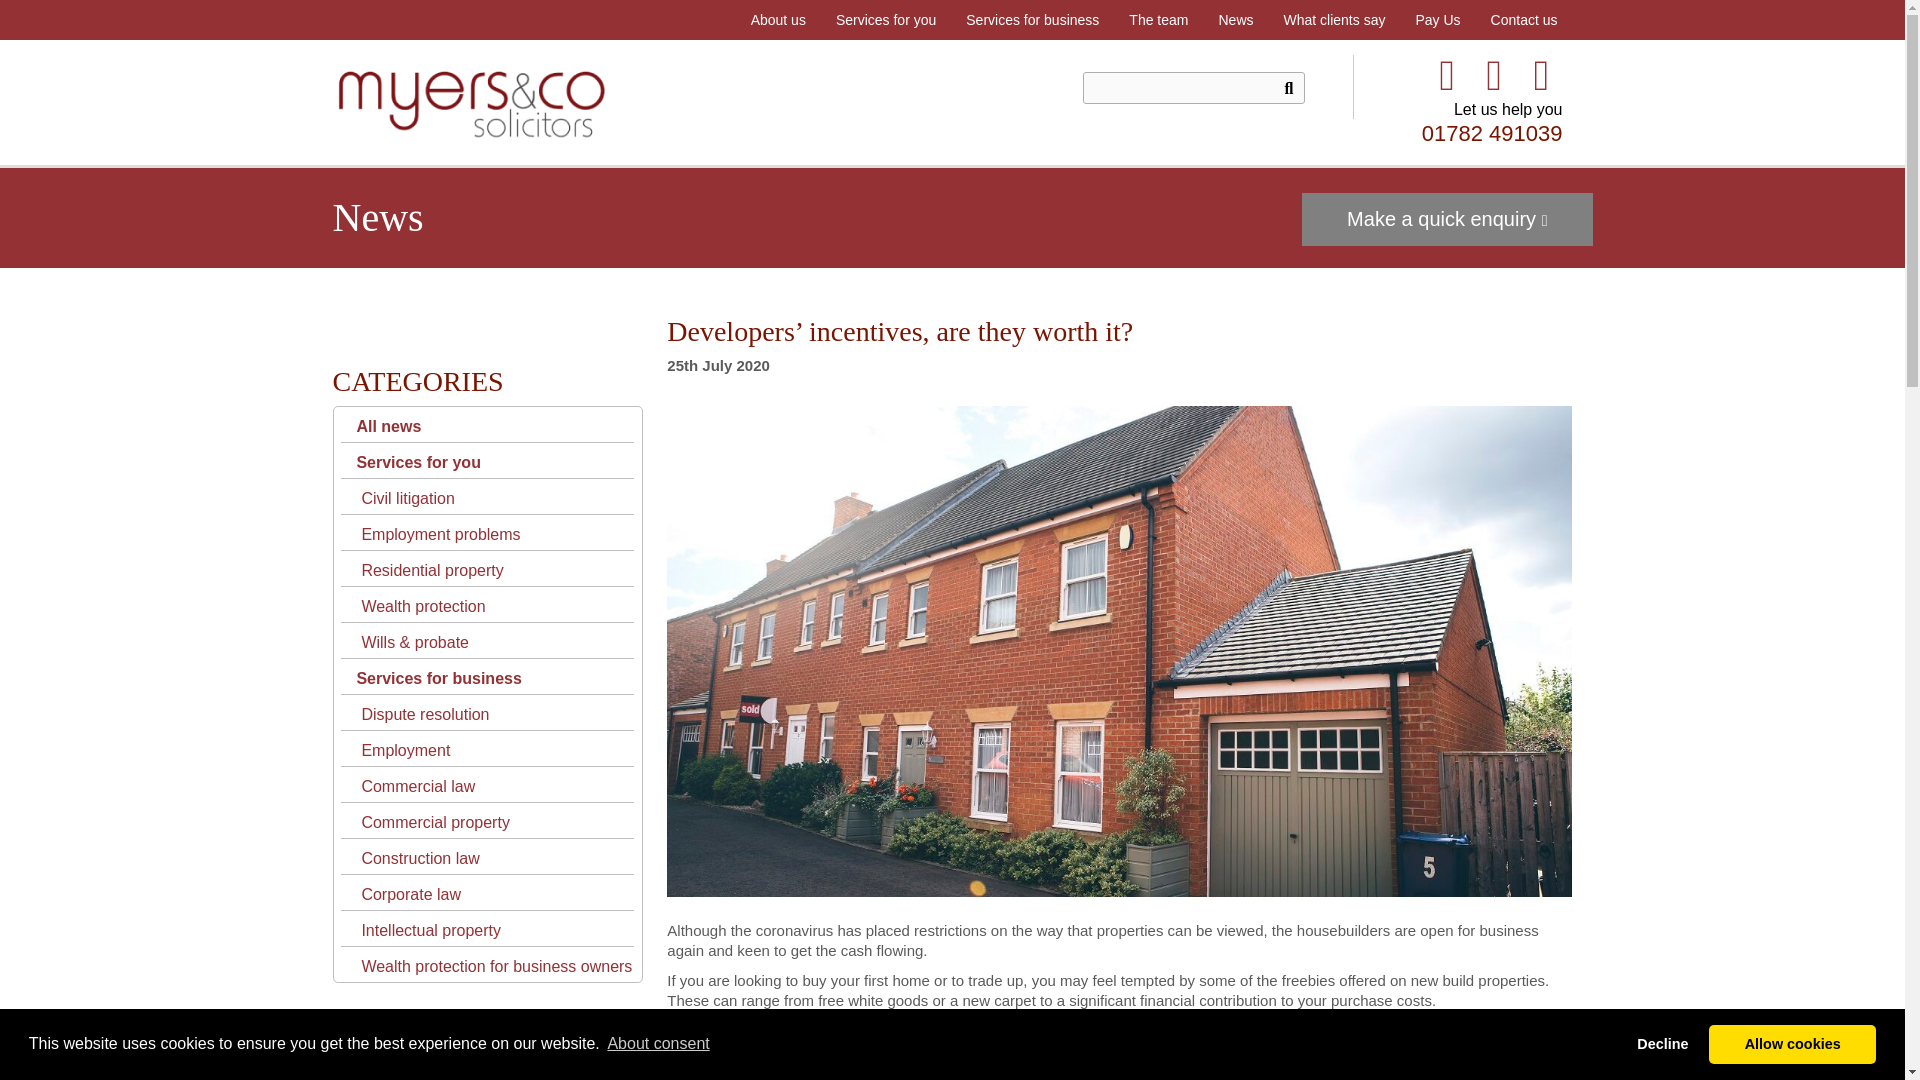 This screenshot has height=1080, width=1920. Describe the element at coordinates (1524, 20) in the screenshot. I see `Contact us` at that location.